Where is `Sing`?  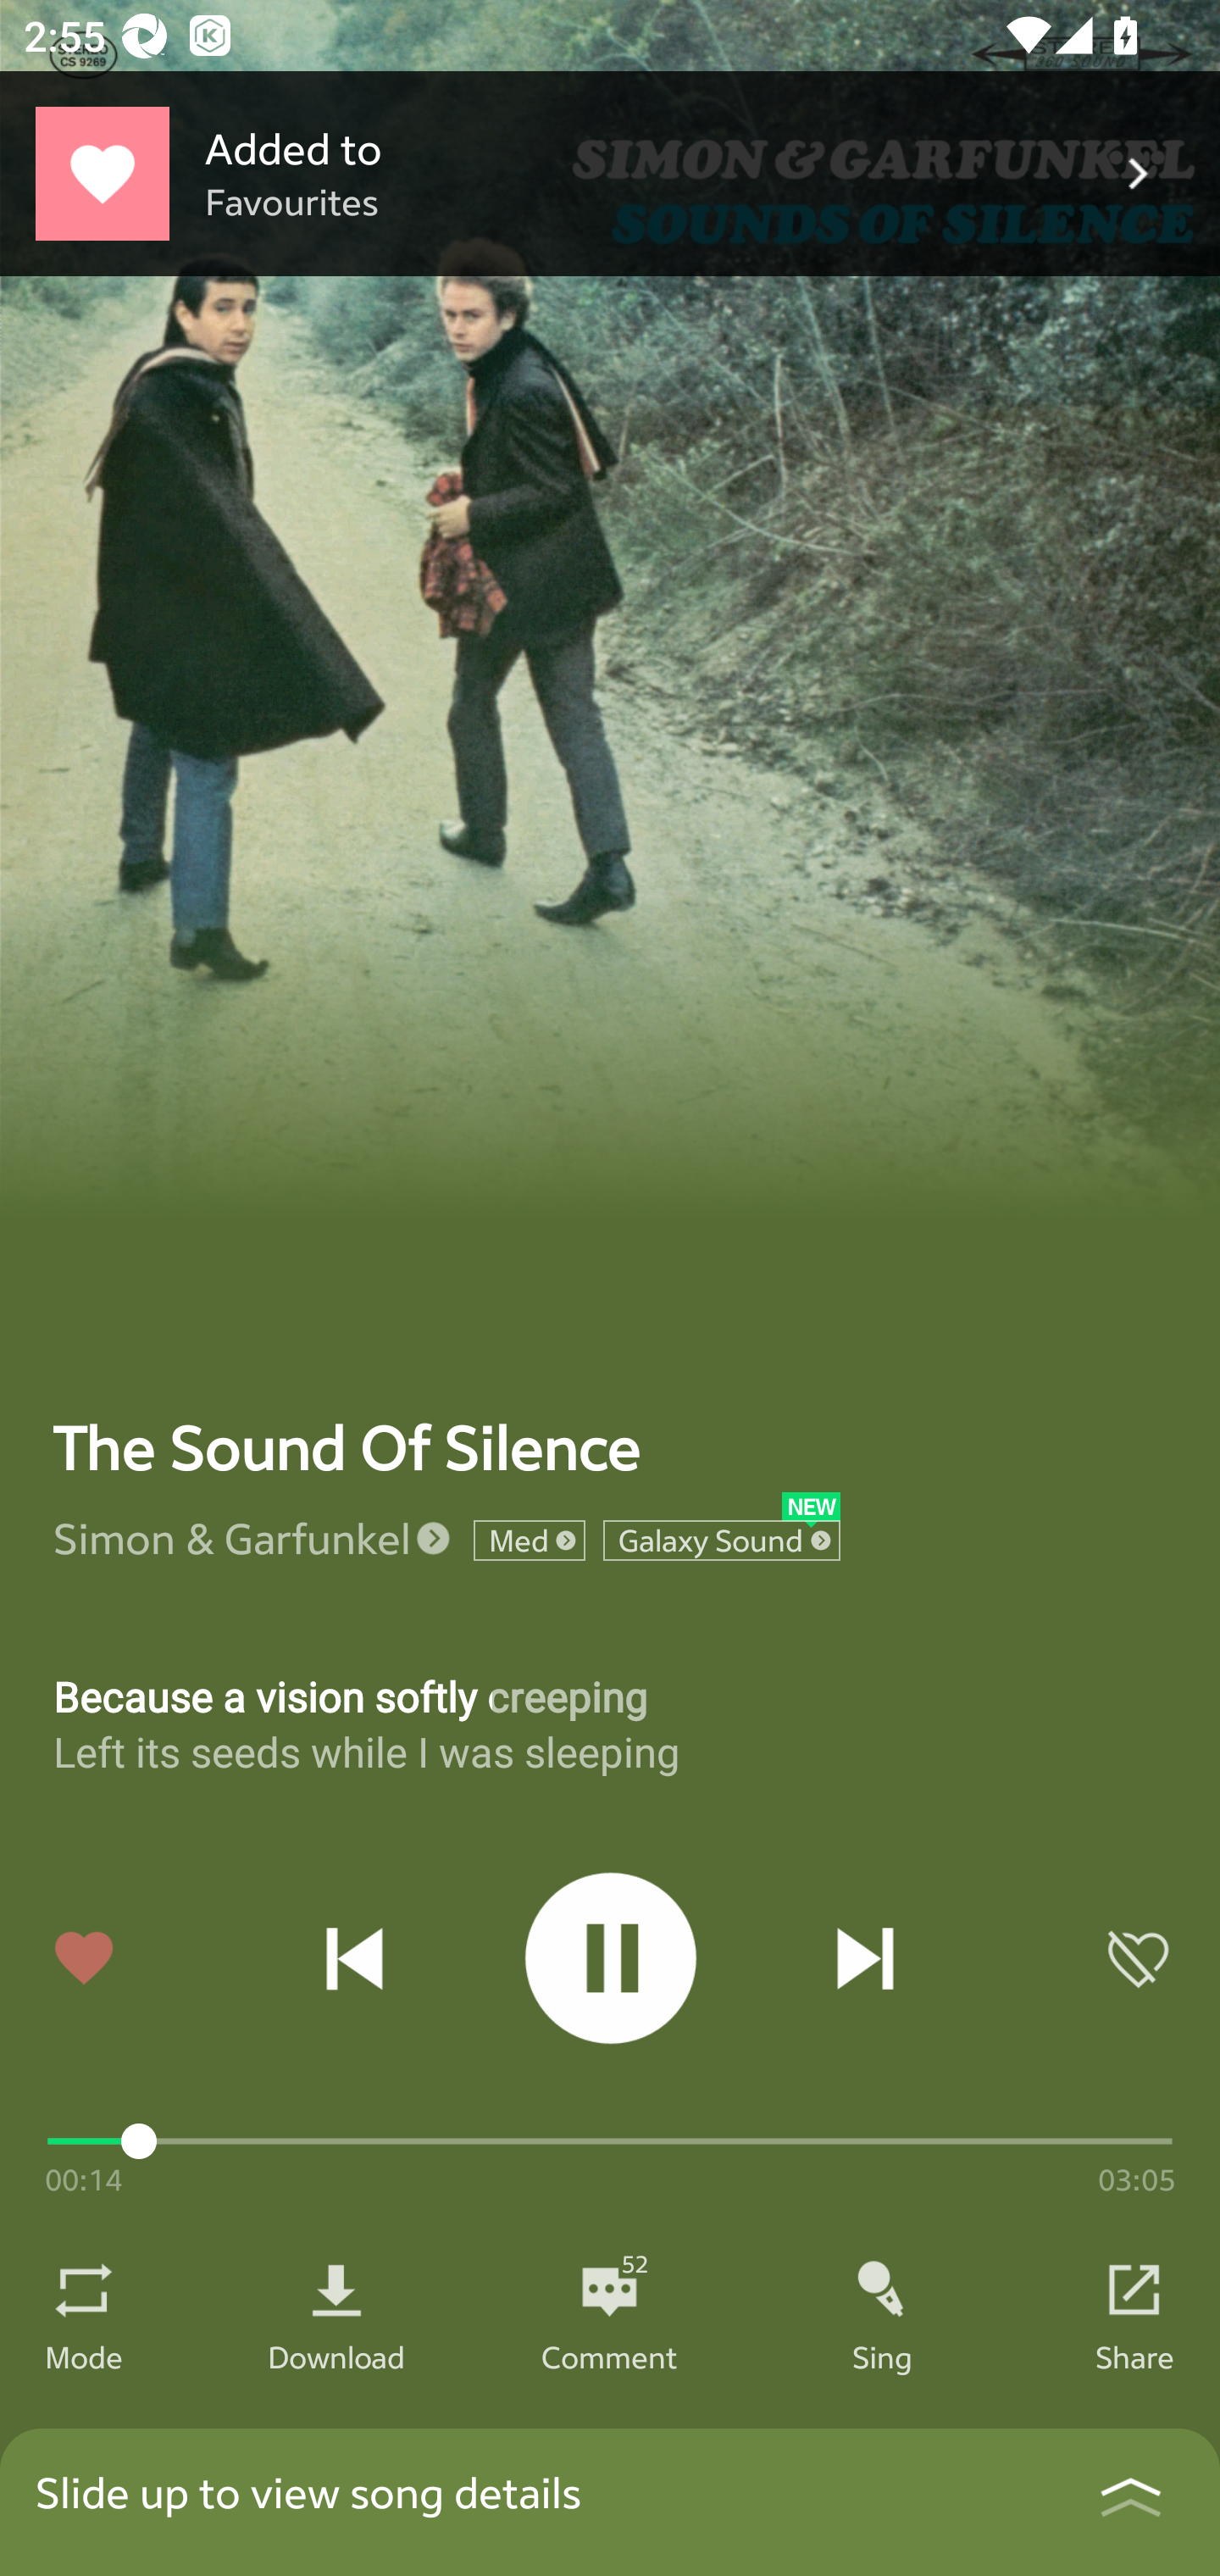 Sing is located at coordinates (883, 2357).